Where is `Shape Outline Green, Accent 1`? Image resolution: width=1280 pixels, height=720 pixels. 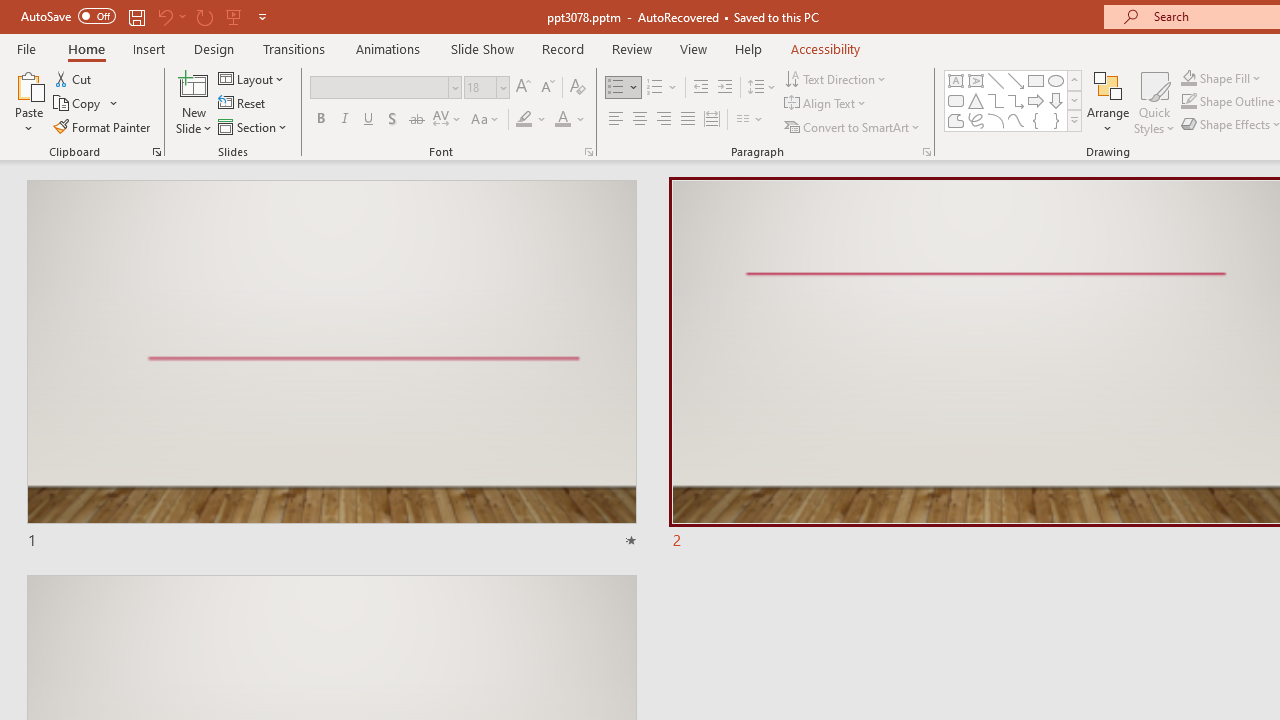 Shape Outline Green, Accent 1 is located at coordinates (1188, 102).